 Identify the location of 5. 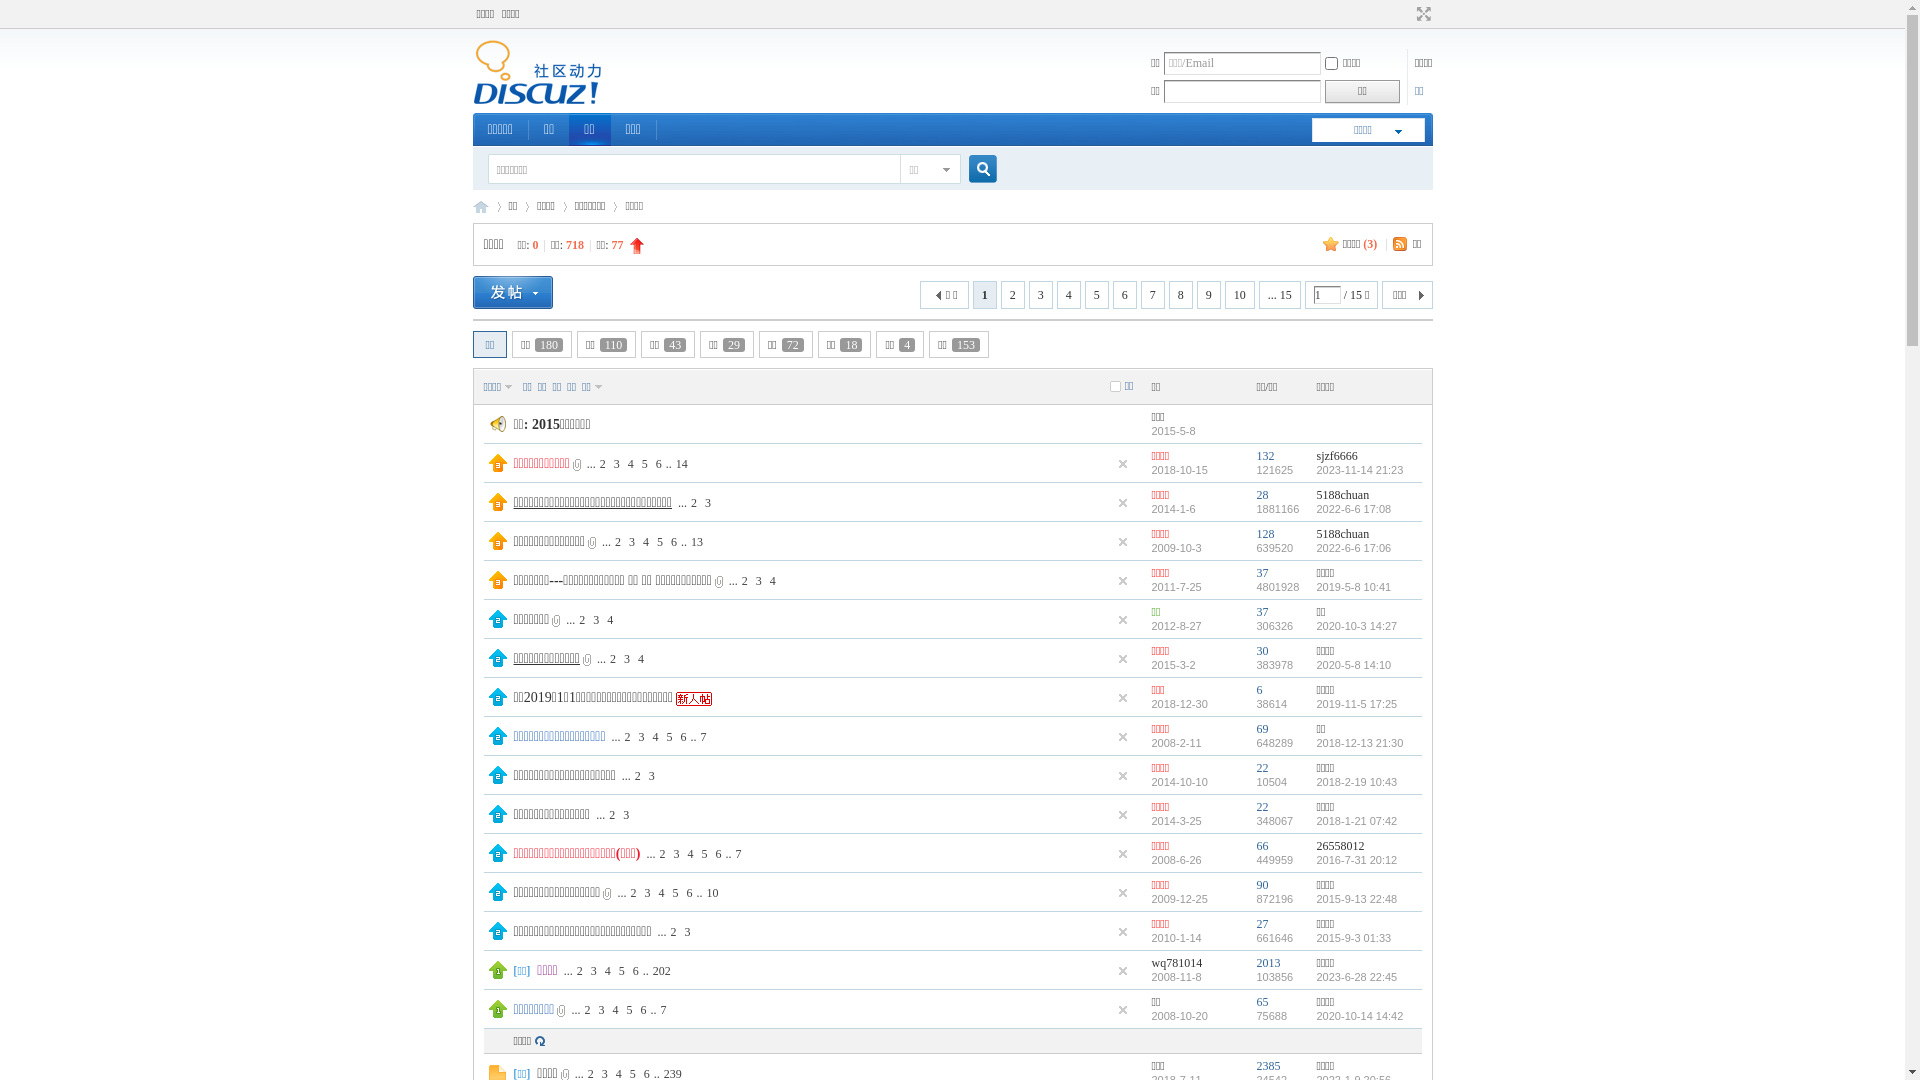
(1097, 295).